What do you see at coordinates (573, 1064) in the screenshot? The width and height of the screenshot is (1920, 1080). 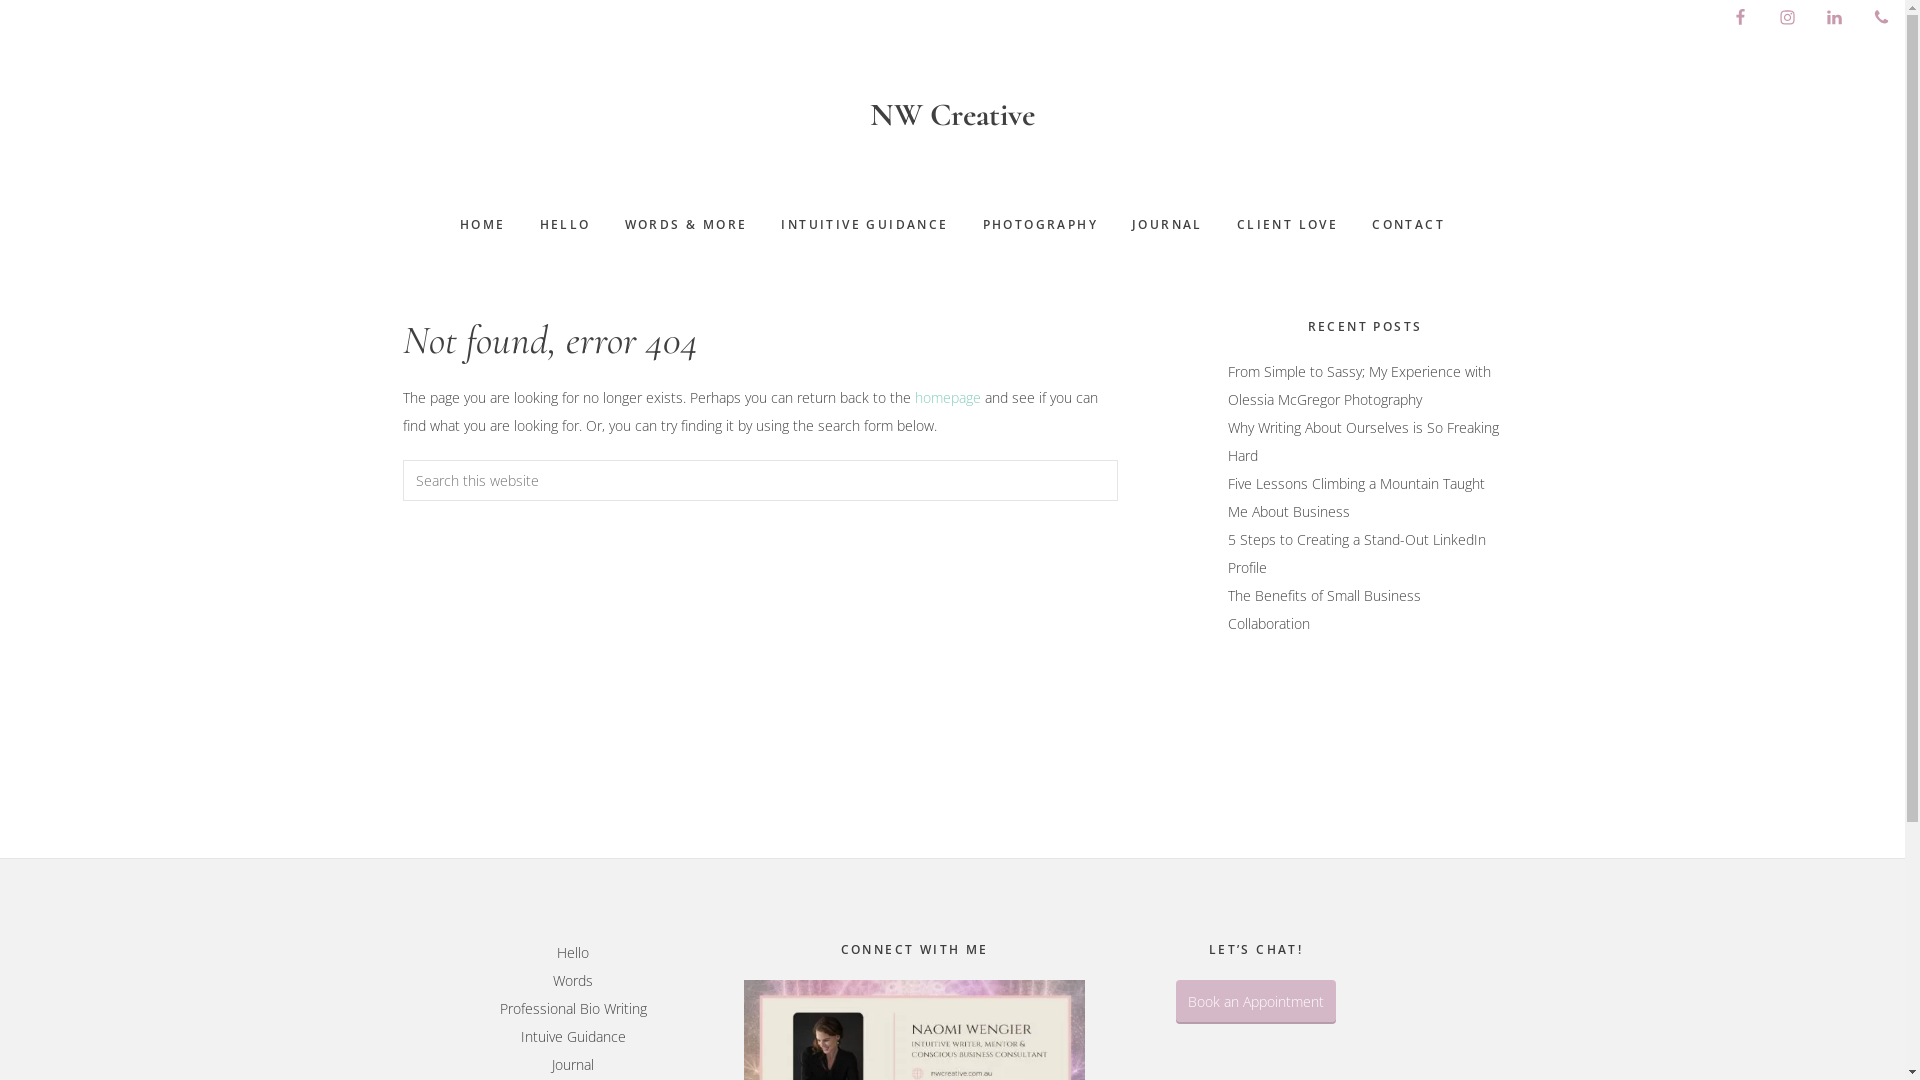 I see `Journal` at bounding box center [573, 1064].